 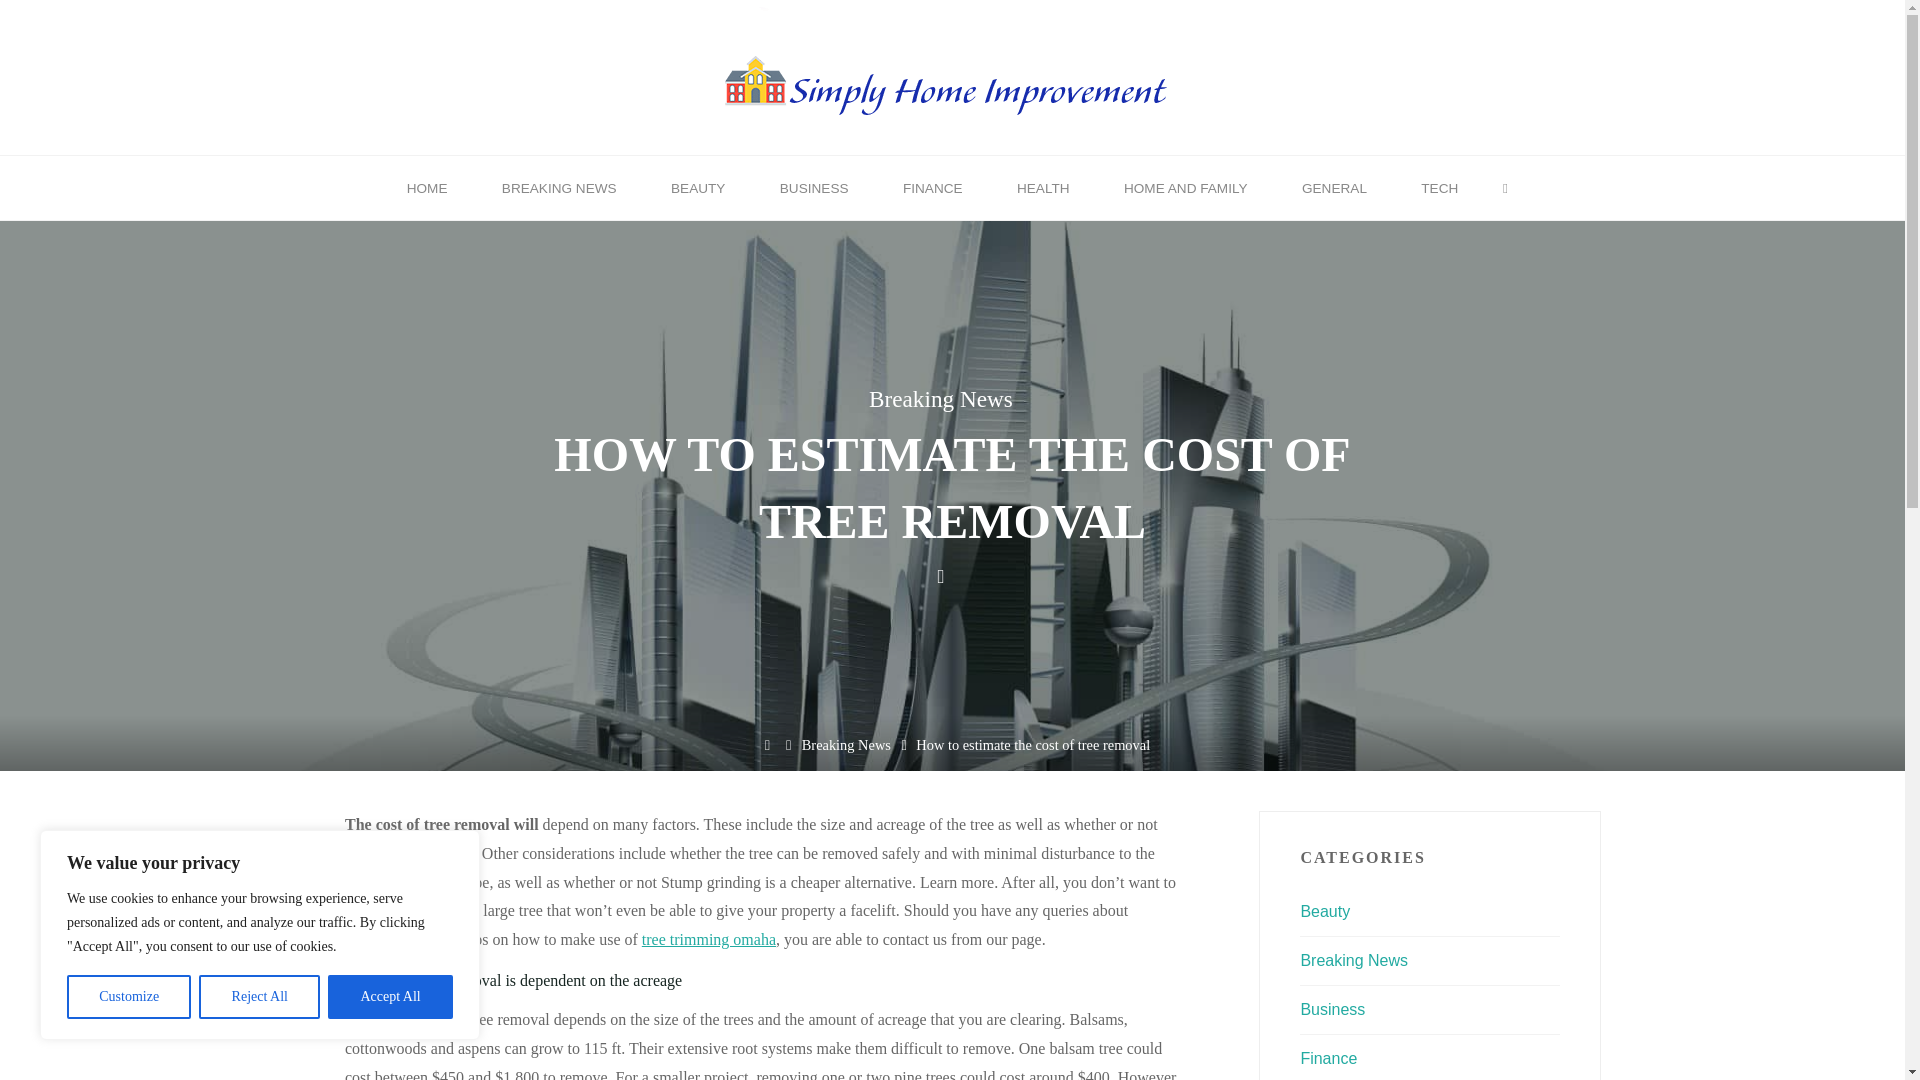 What do you see at coordinates (766, 744) in the screenshot?
I see `Home` at bounding box center [766, 744].